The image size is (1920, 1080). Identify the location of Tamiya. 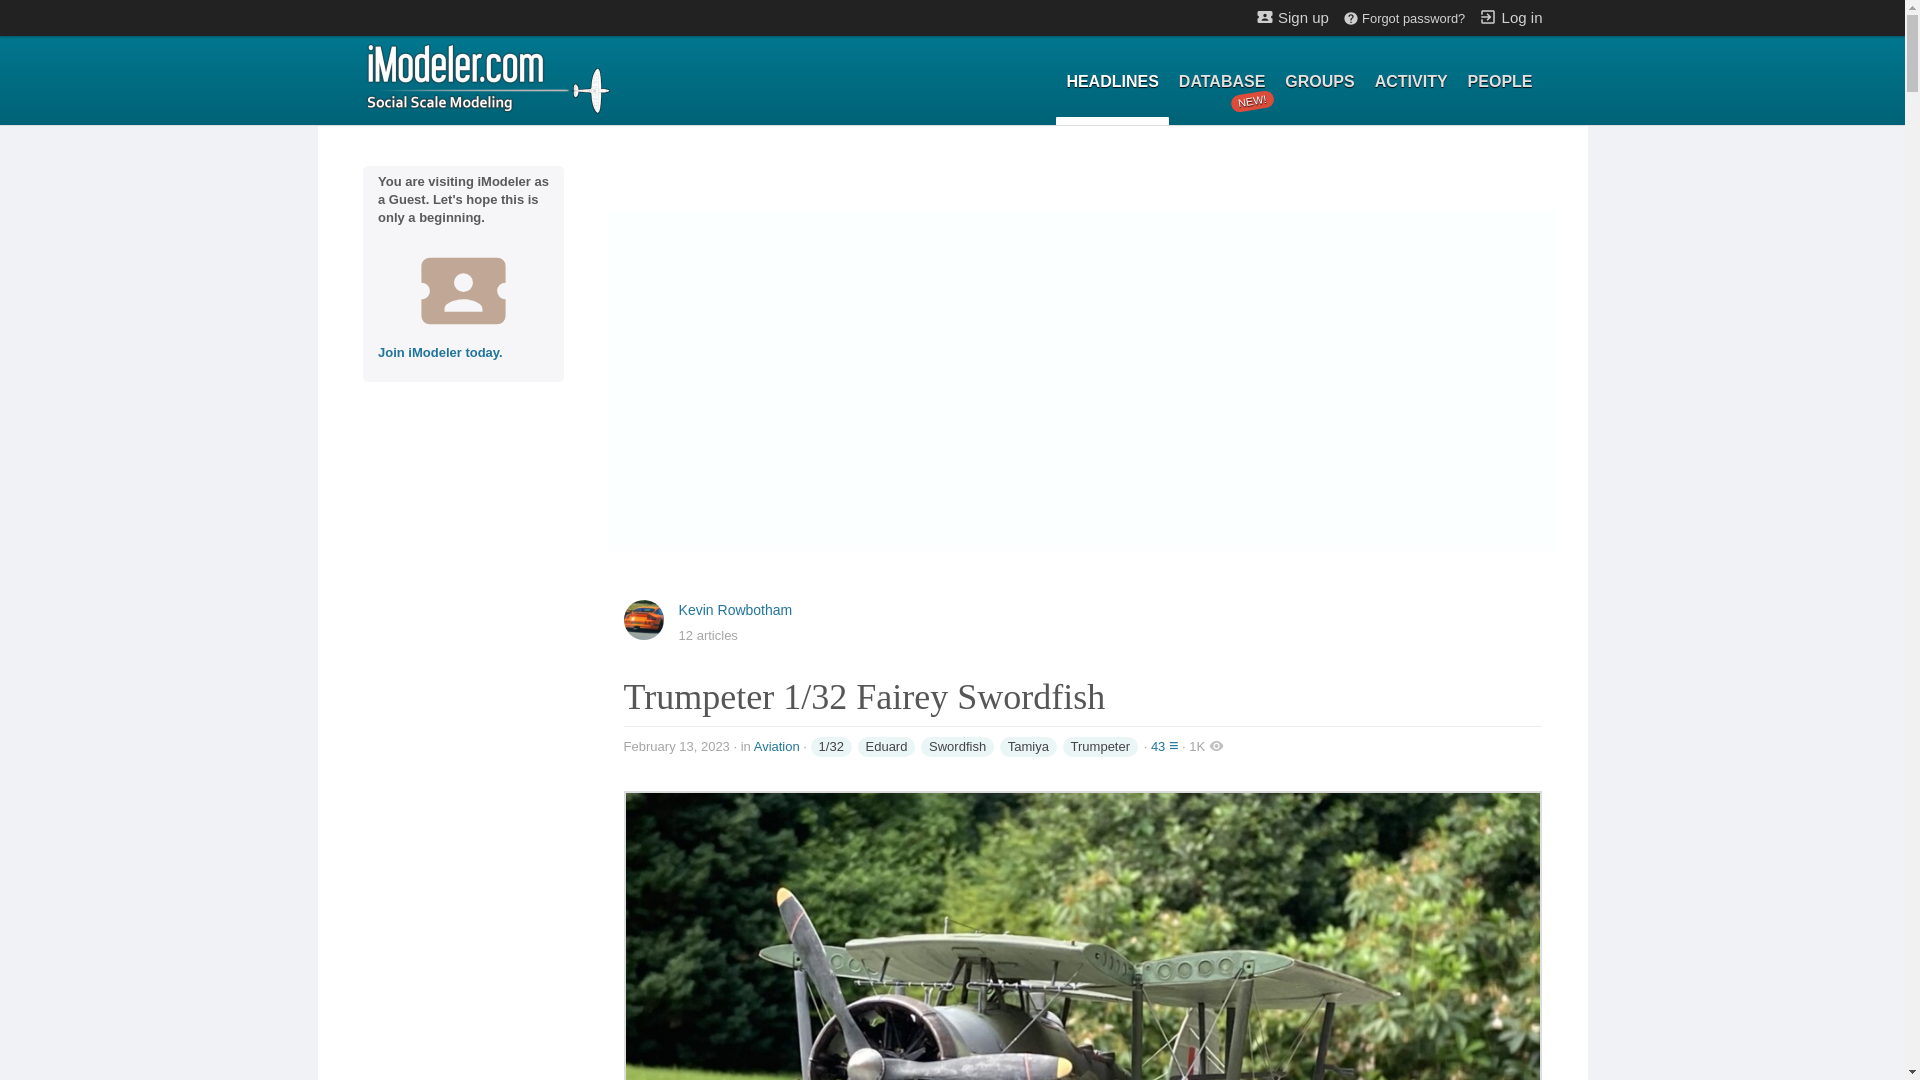
(777, 746).